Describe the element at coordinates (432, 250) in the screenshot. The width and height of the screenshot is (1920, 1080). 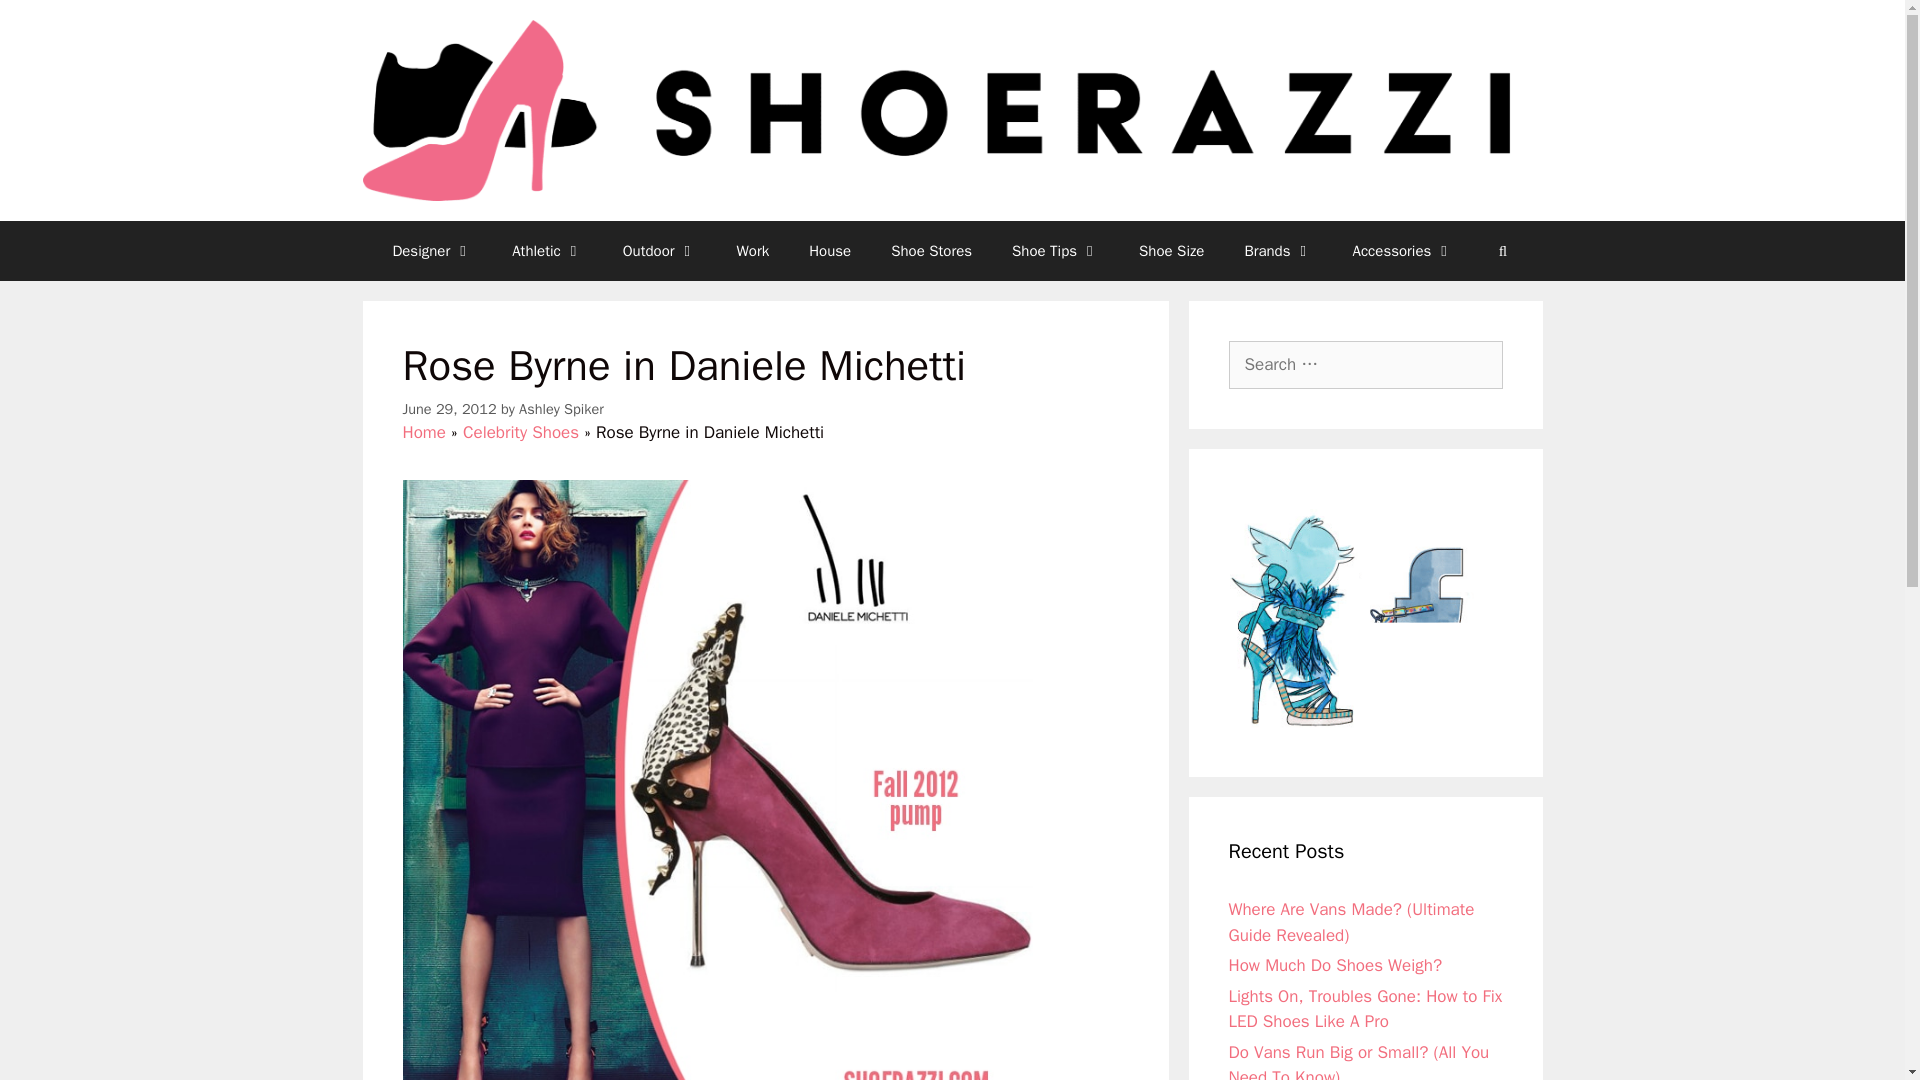
I see `Designer` at that location.